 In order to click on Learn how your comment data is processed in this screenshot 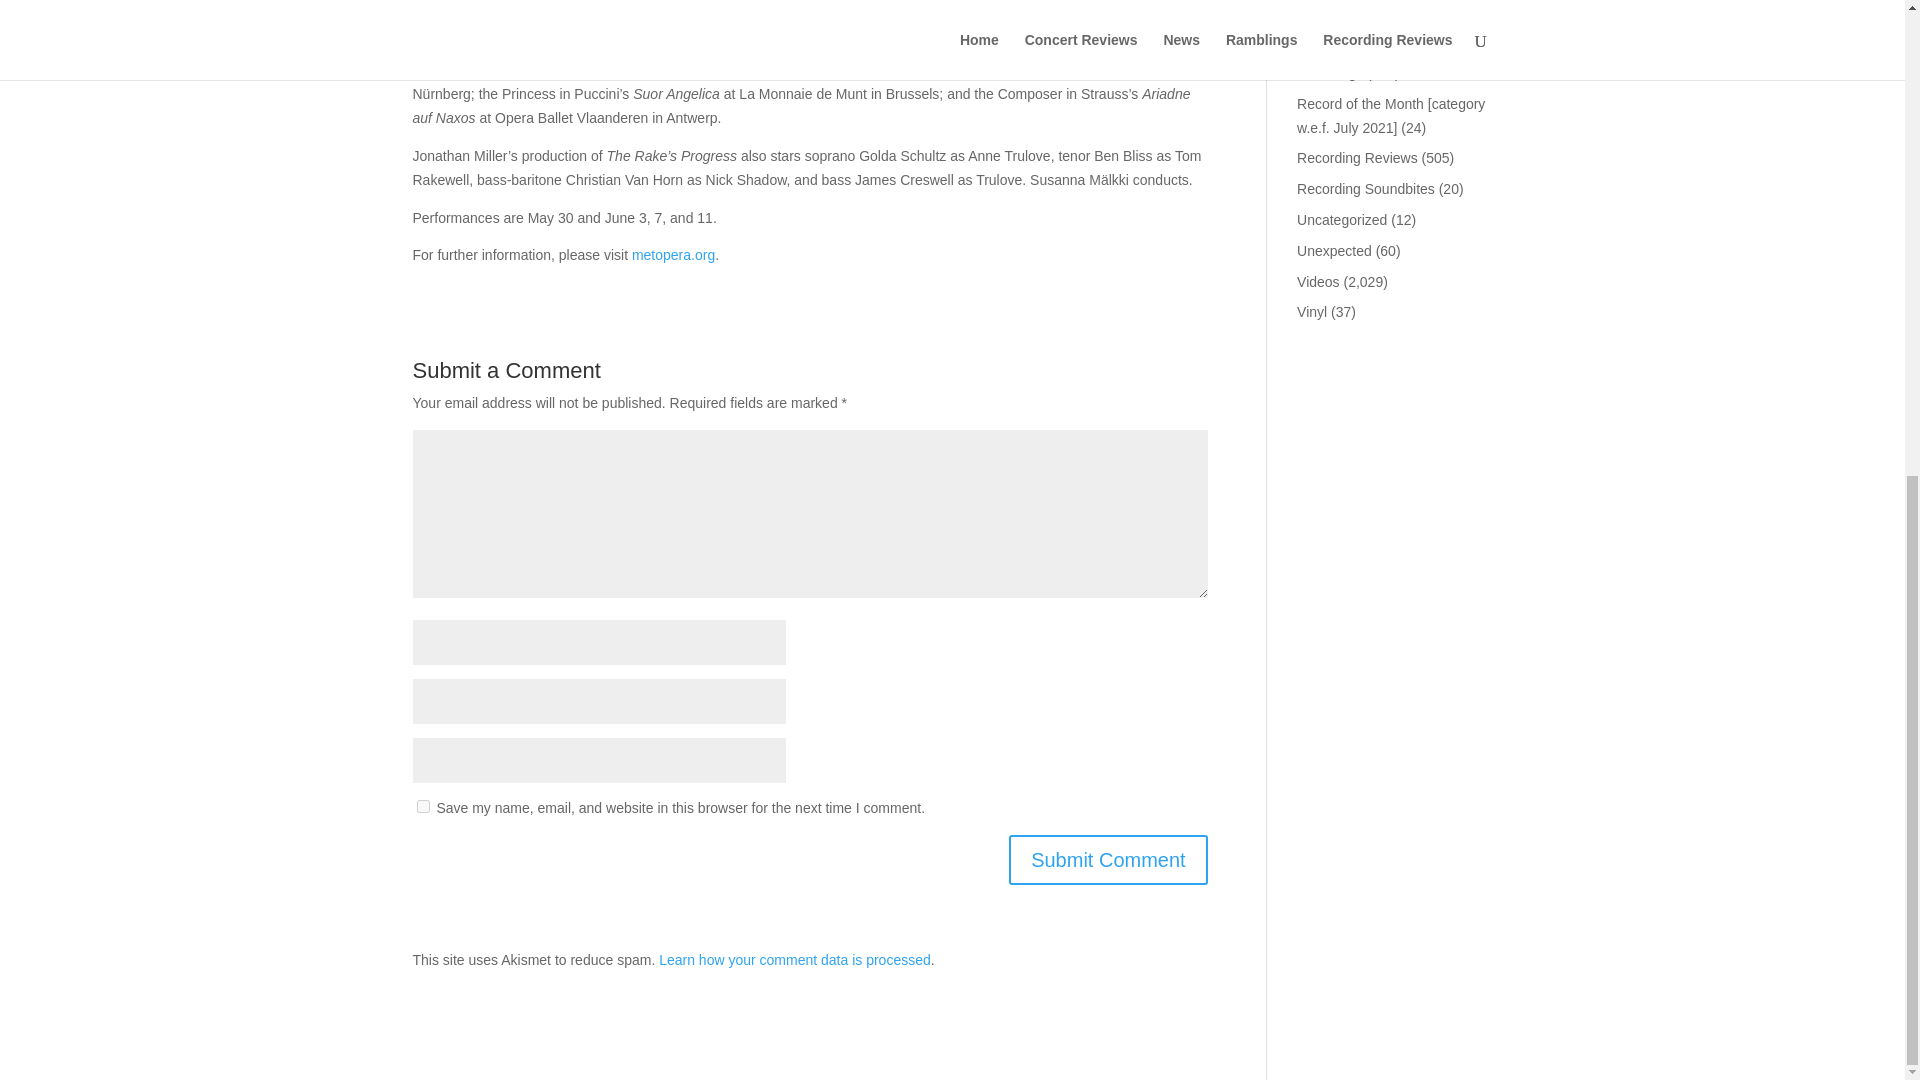, I will do `click(794, 959)`.